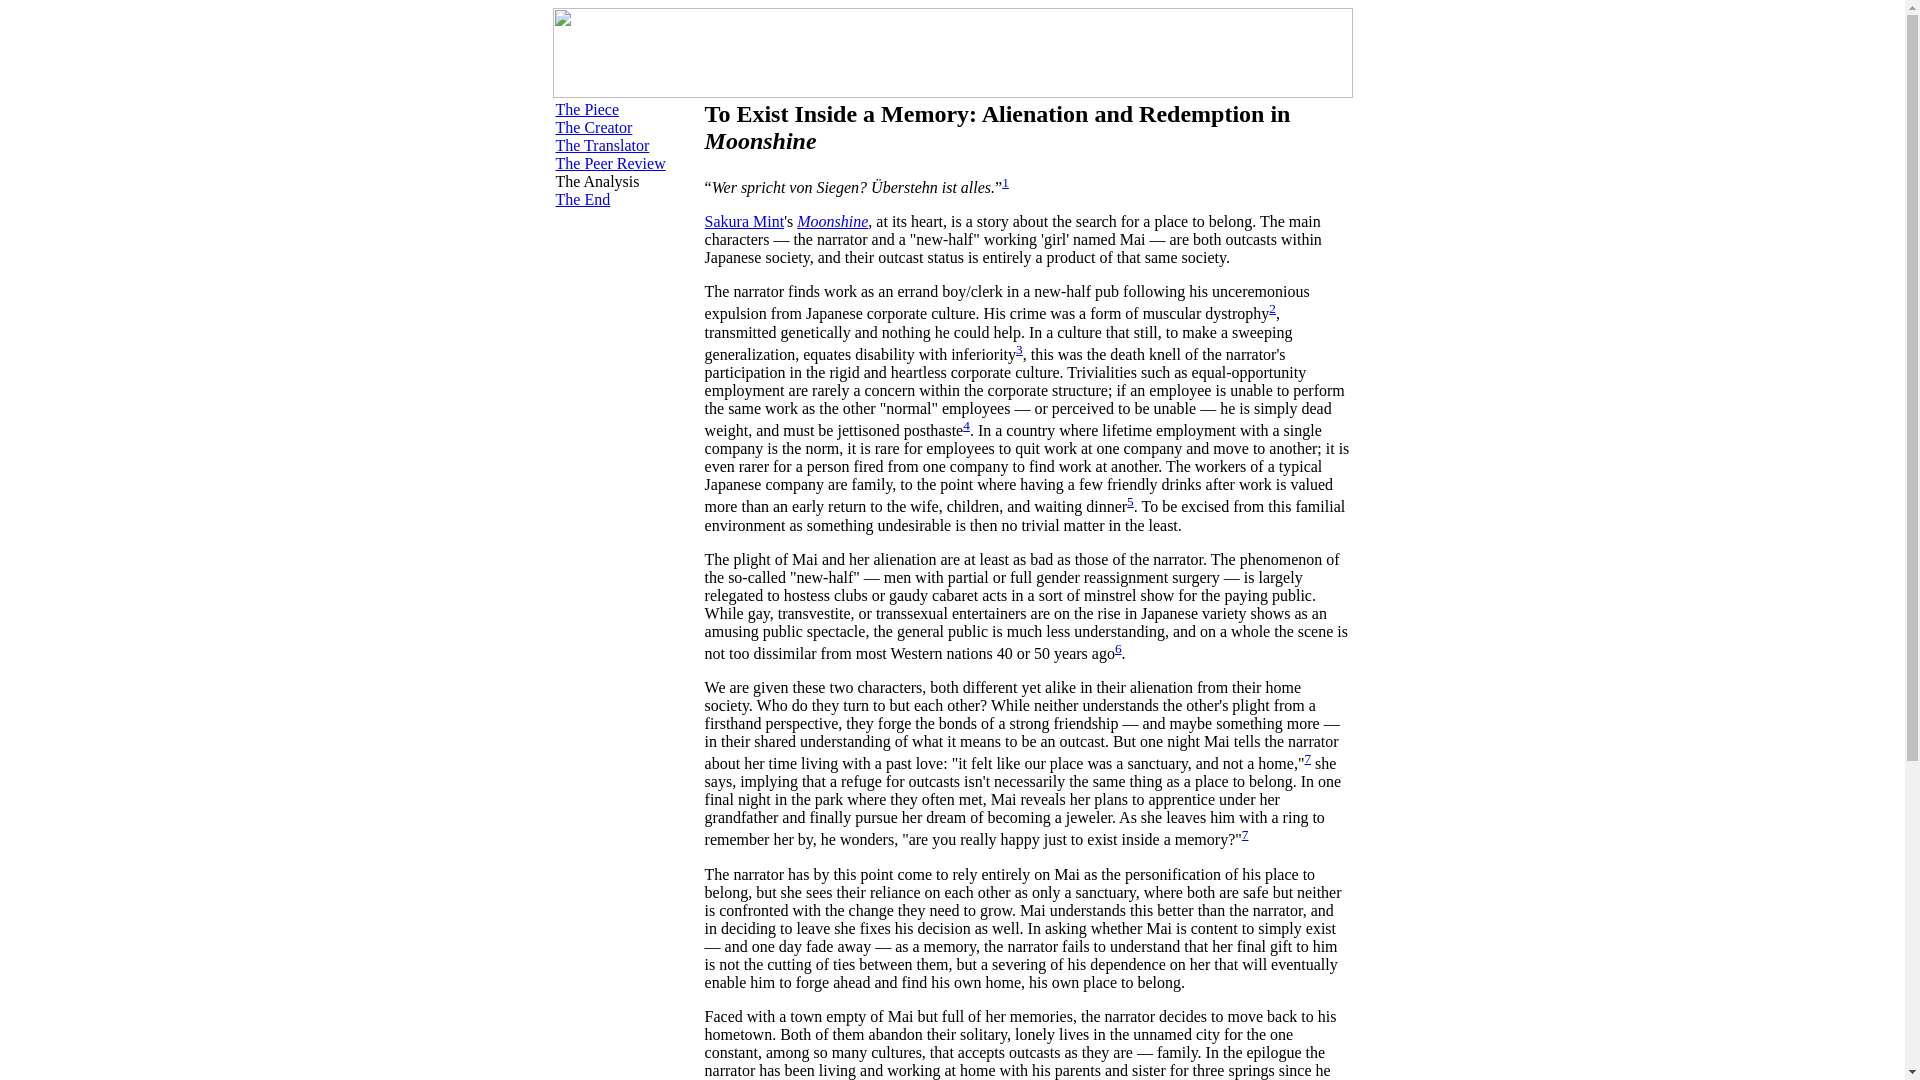  Describe the element at coordinates (583, 200) in the screenshot. I see `The End` at that location.